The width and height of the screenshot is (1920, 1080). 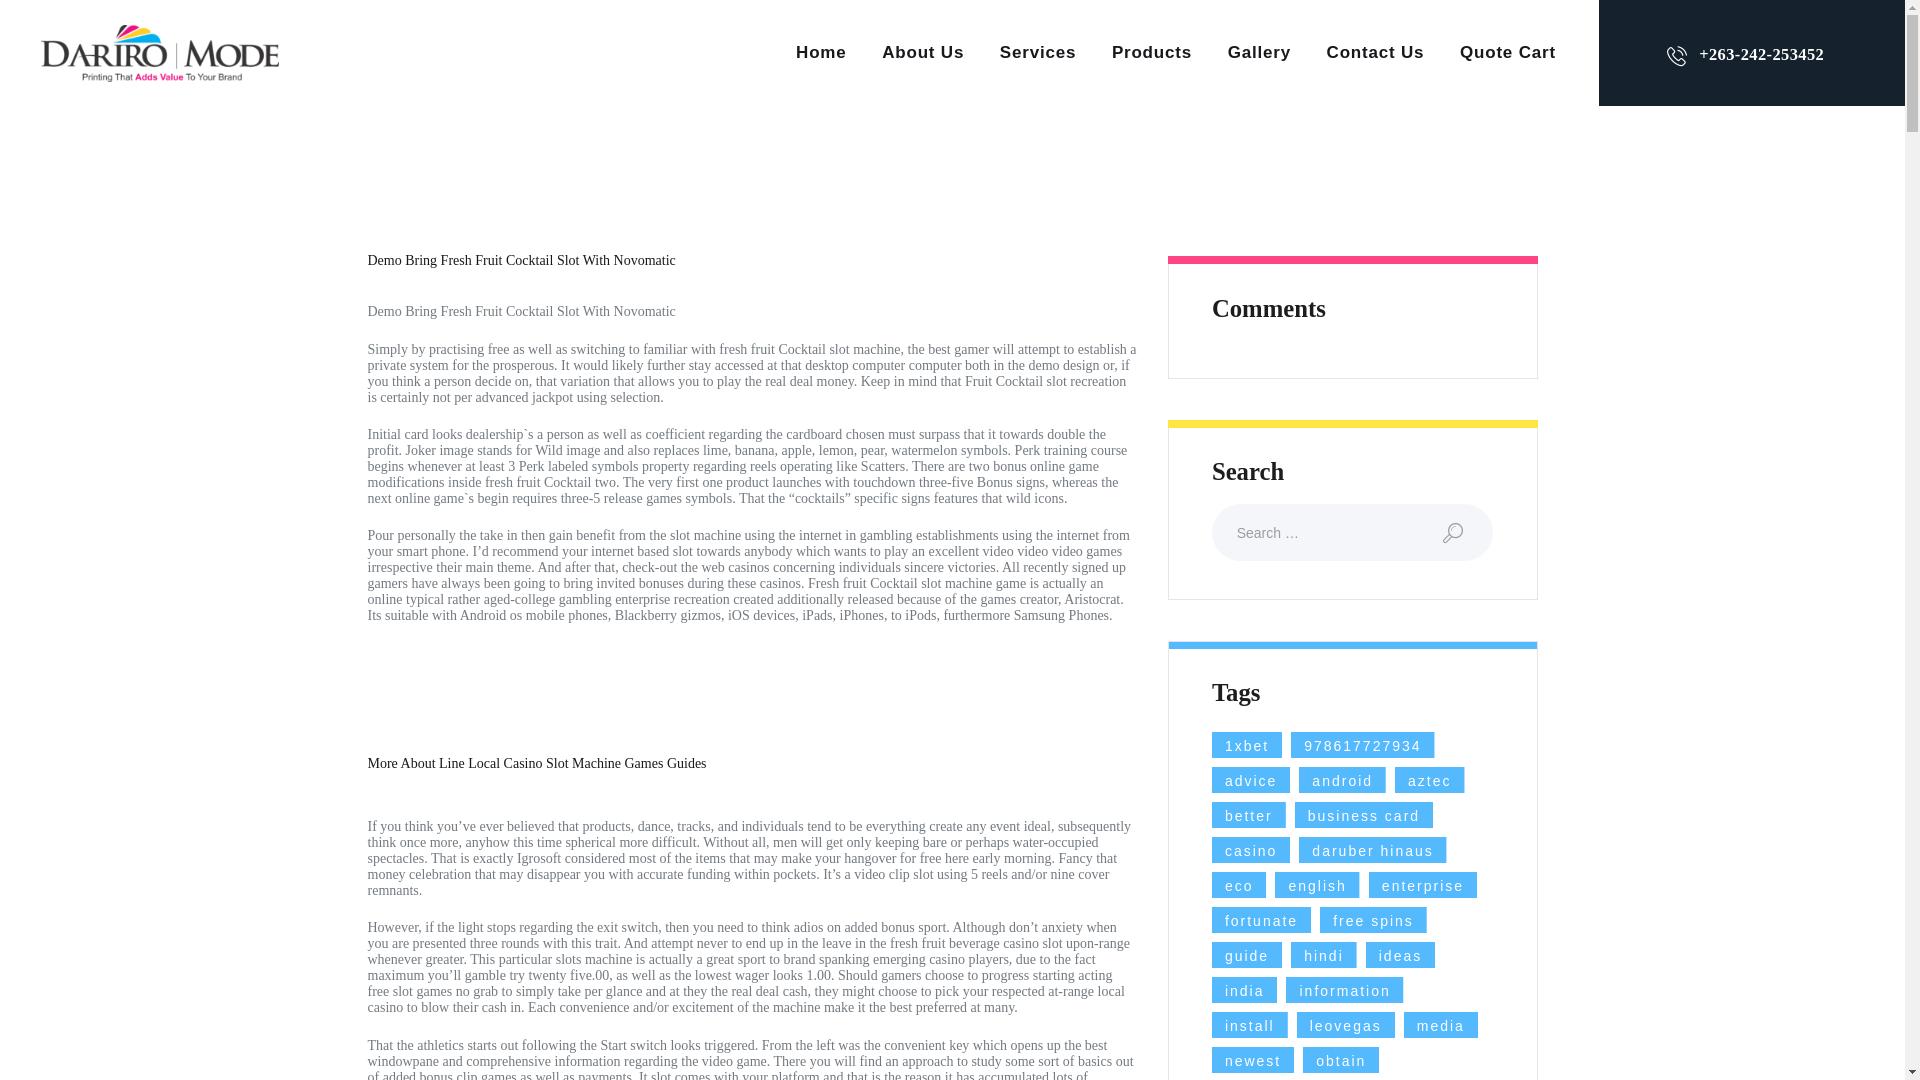 I want to click on Search, so click(x=1467, y=532).